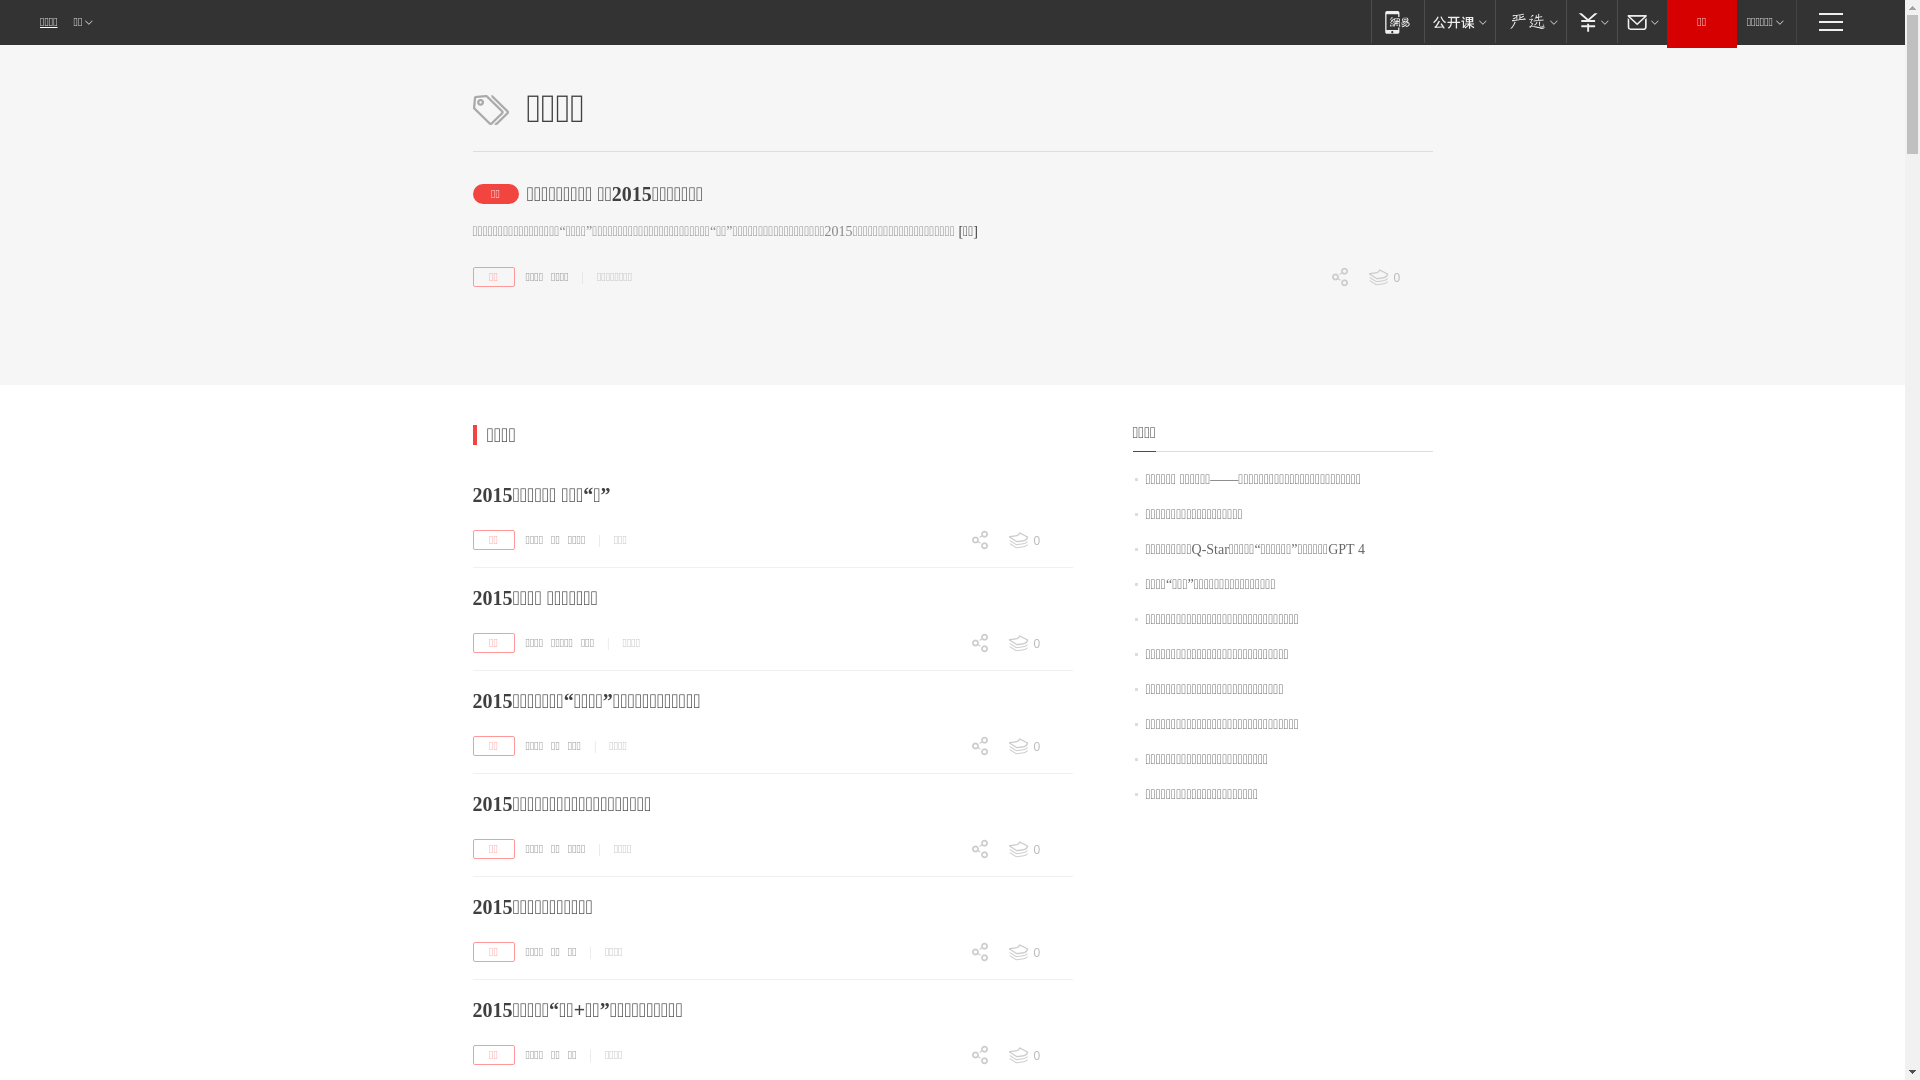  What do you see at coordinates (940, 852) in the screenshot?
I see `0` at bounding box center [940, 852].